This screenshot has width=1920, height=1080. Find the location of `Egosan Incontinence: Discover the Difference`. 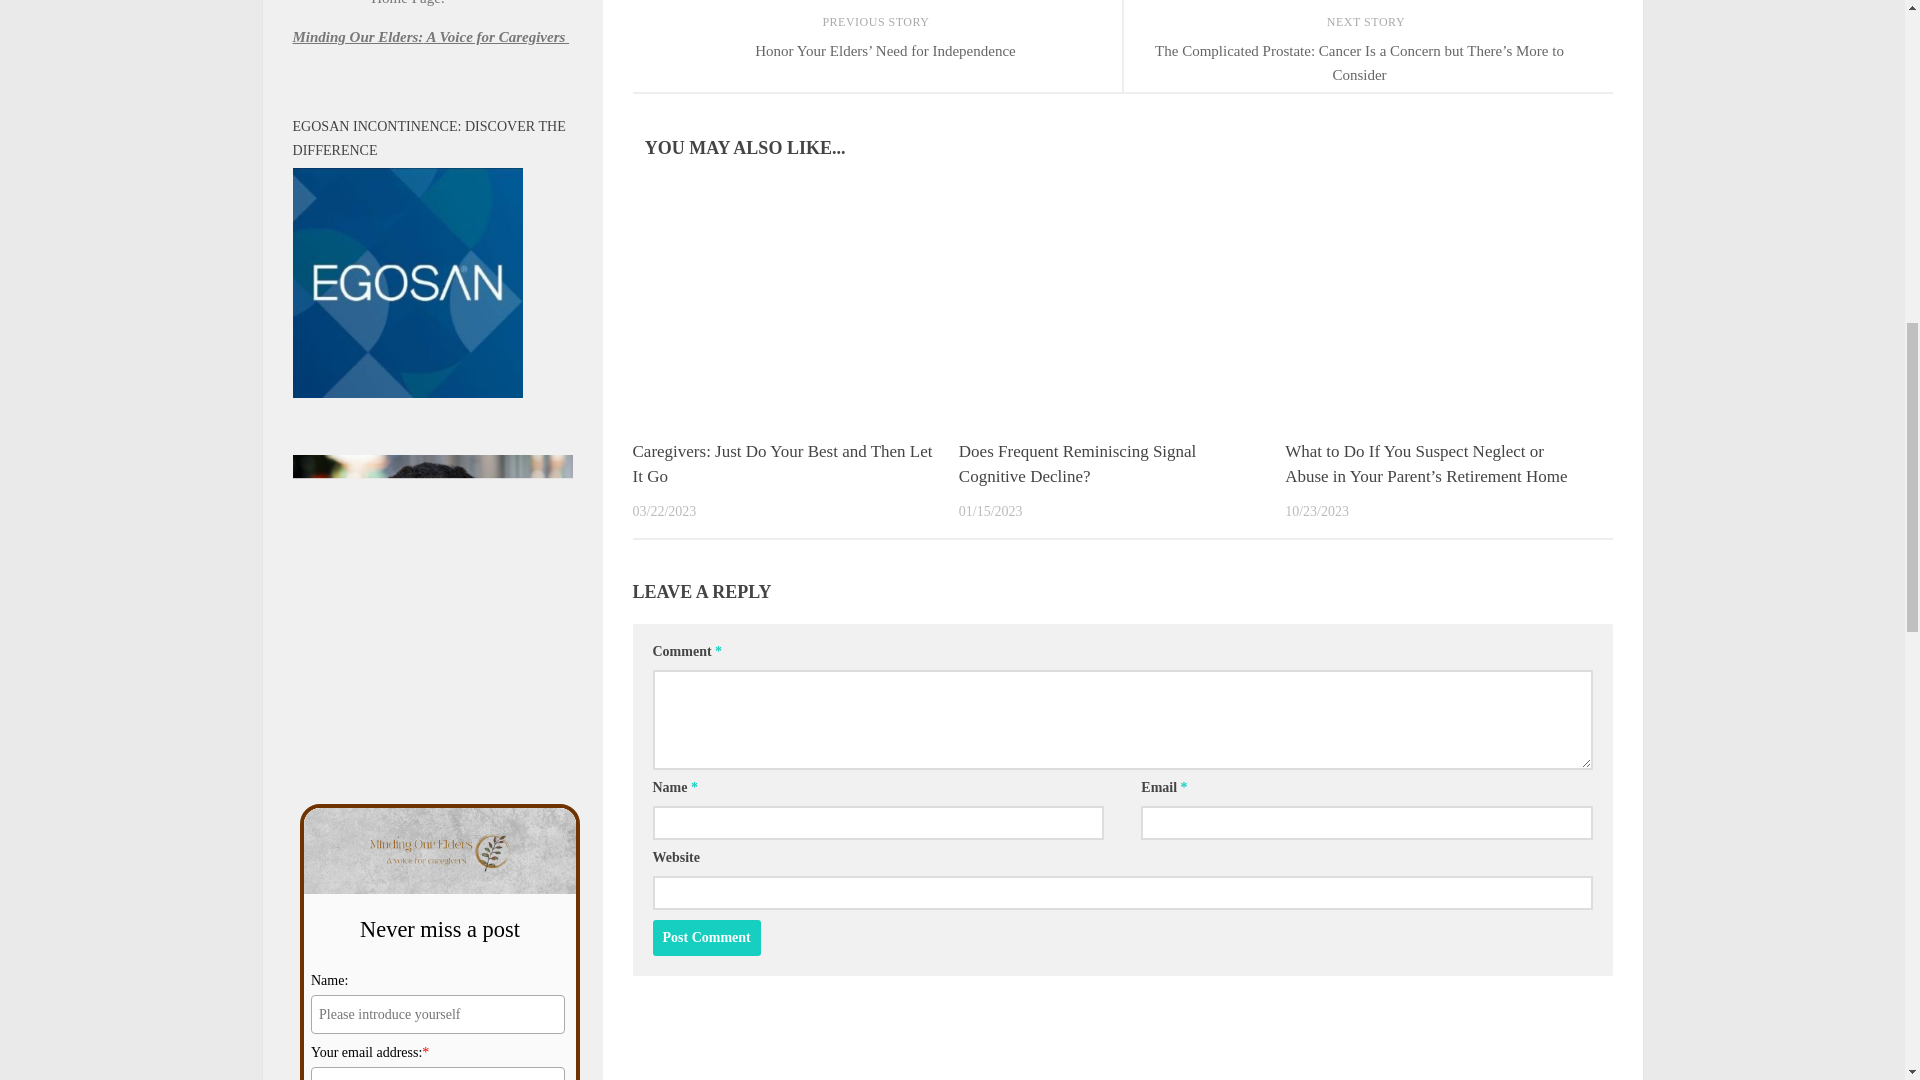

Egosan Incontinence: Discover the Difference is located at coordinates (406, 283).